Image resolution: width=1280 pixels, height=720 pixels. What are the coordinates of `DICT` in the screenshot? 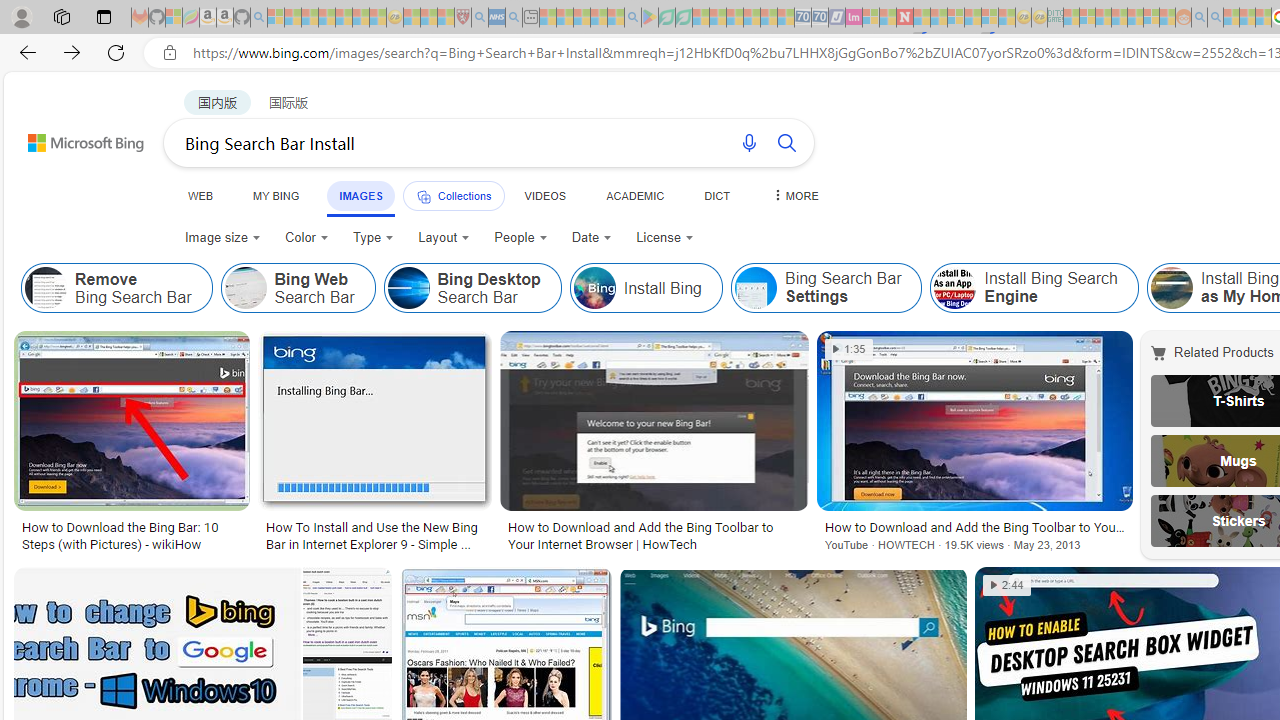 It's located at (717, 195).